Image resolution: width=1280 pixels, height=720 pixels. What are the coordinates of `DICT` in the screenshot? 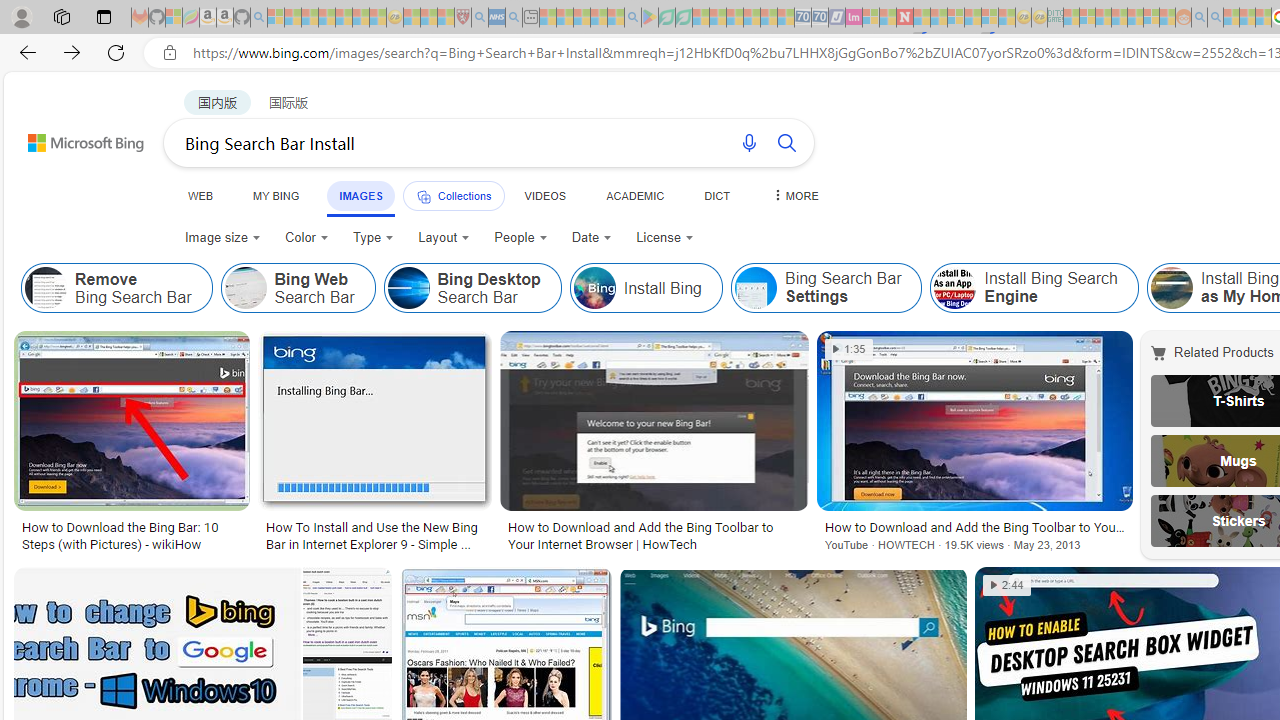 It's located at (717, 195).